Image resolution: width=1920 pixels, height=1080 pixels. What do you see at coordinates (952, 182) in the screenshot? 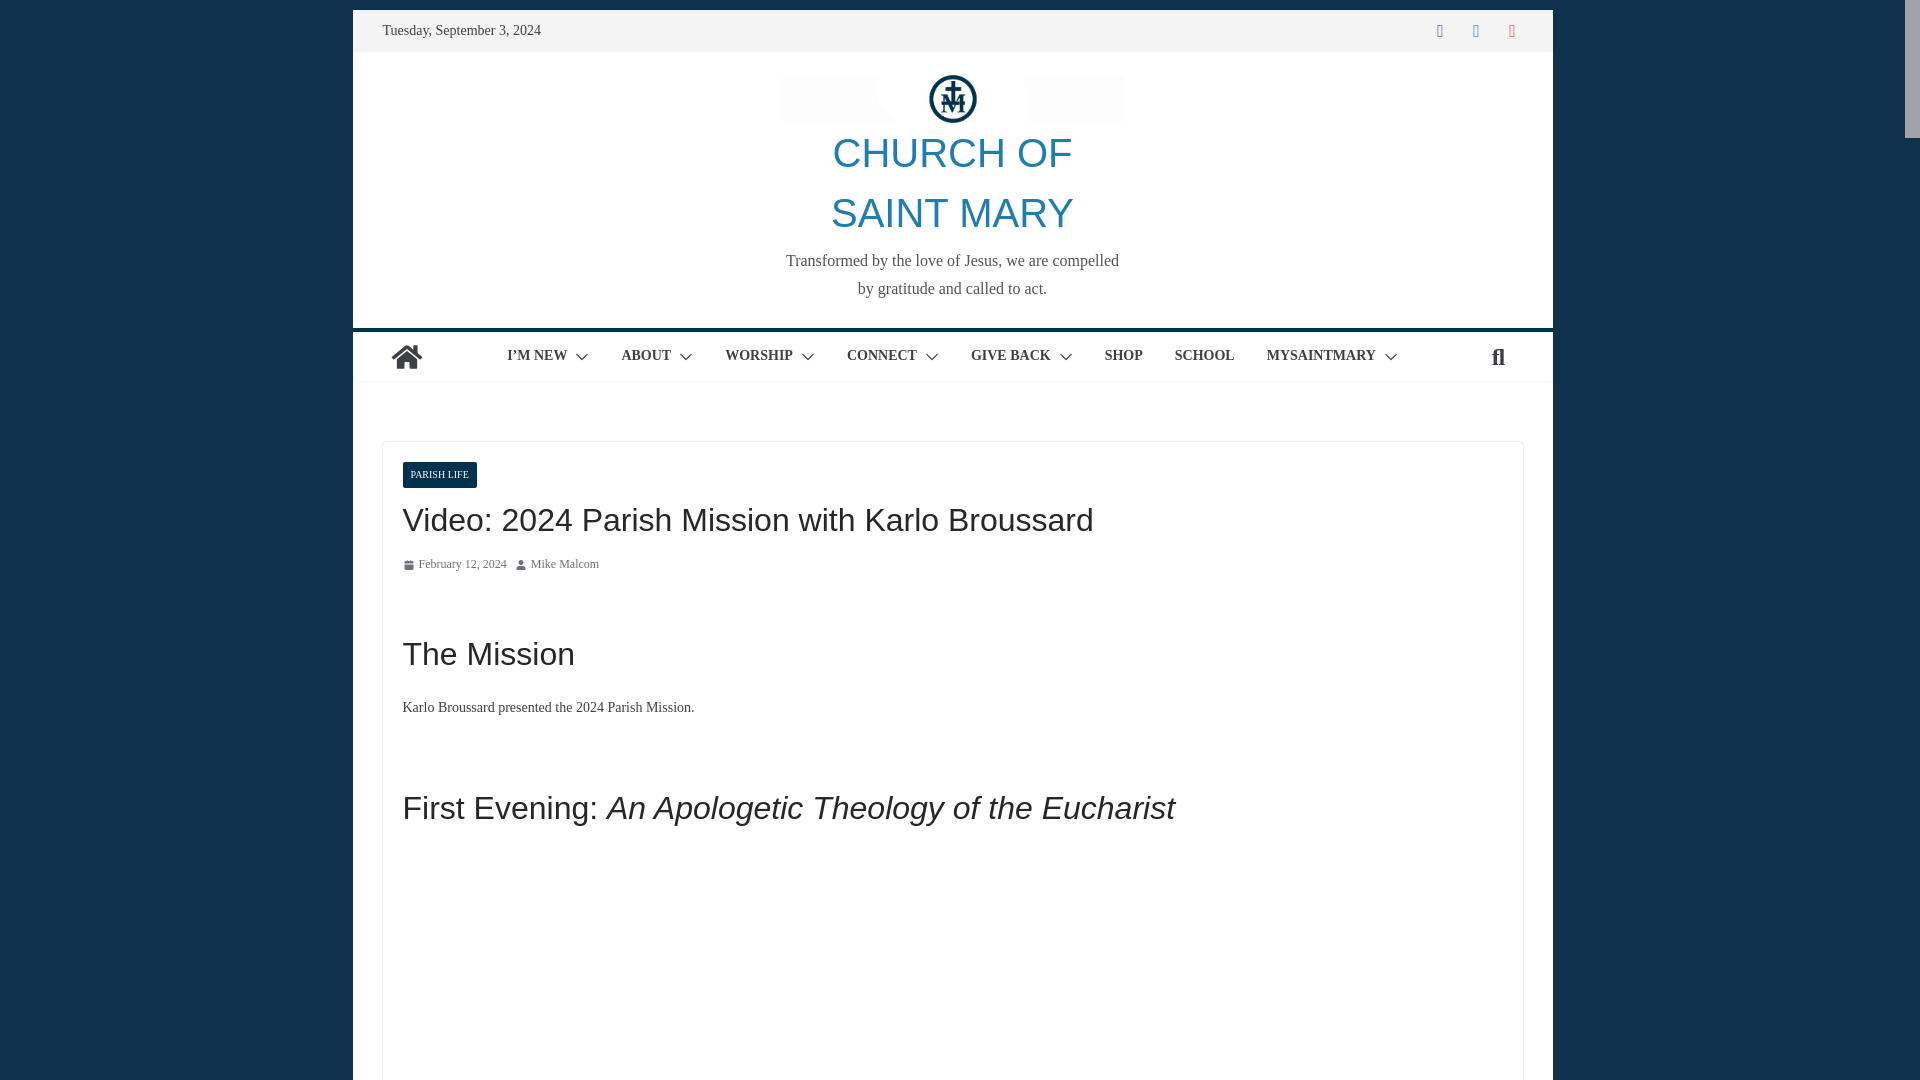
I see `CHURCH OF SAINT MARY` at bounding box center [952, 182].